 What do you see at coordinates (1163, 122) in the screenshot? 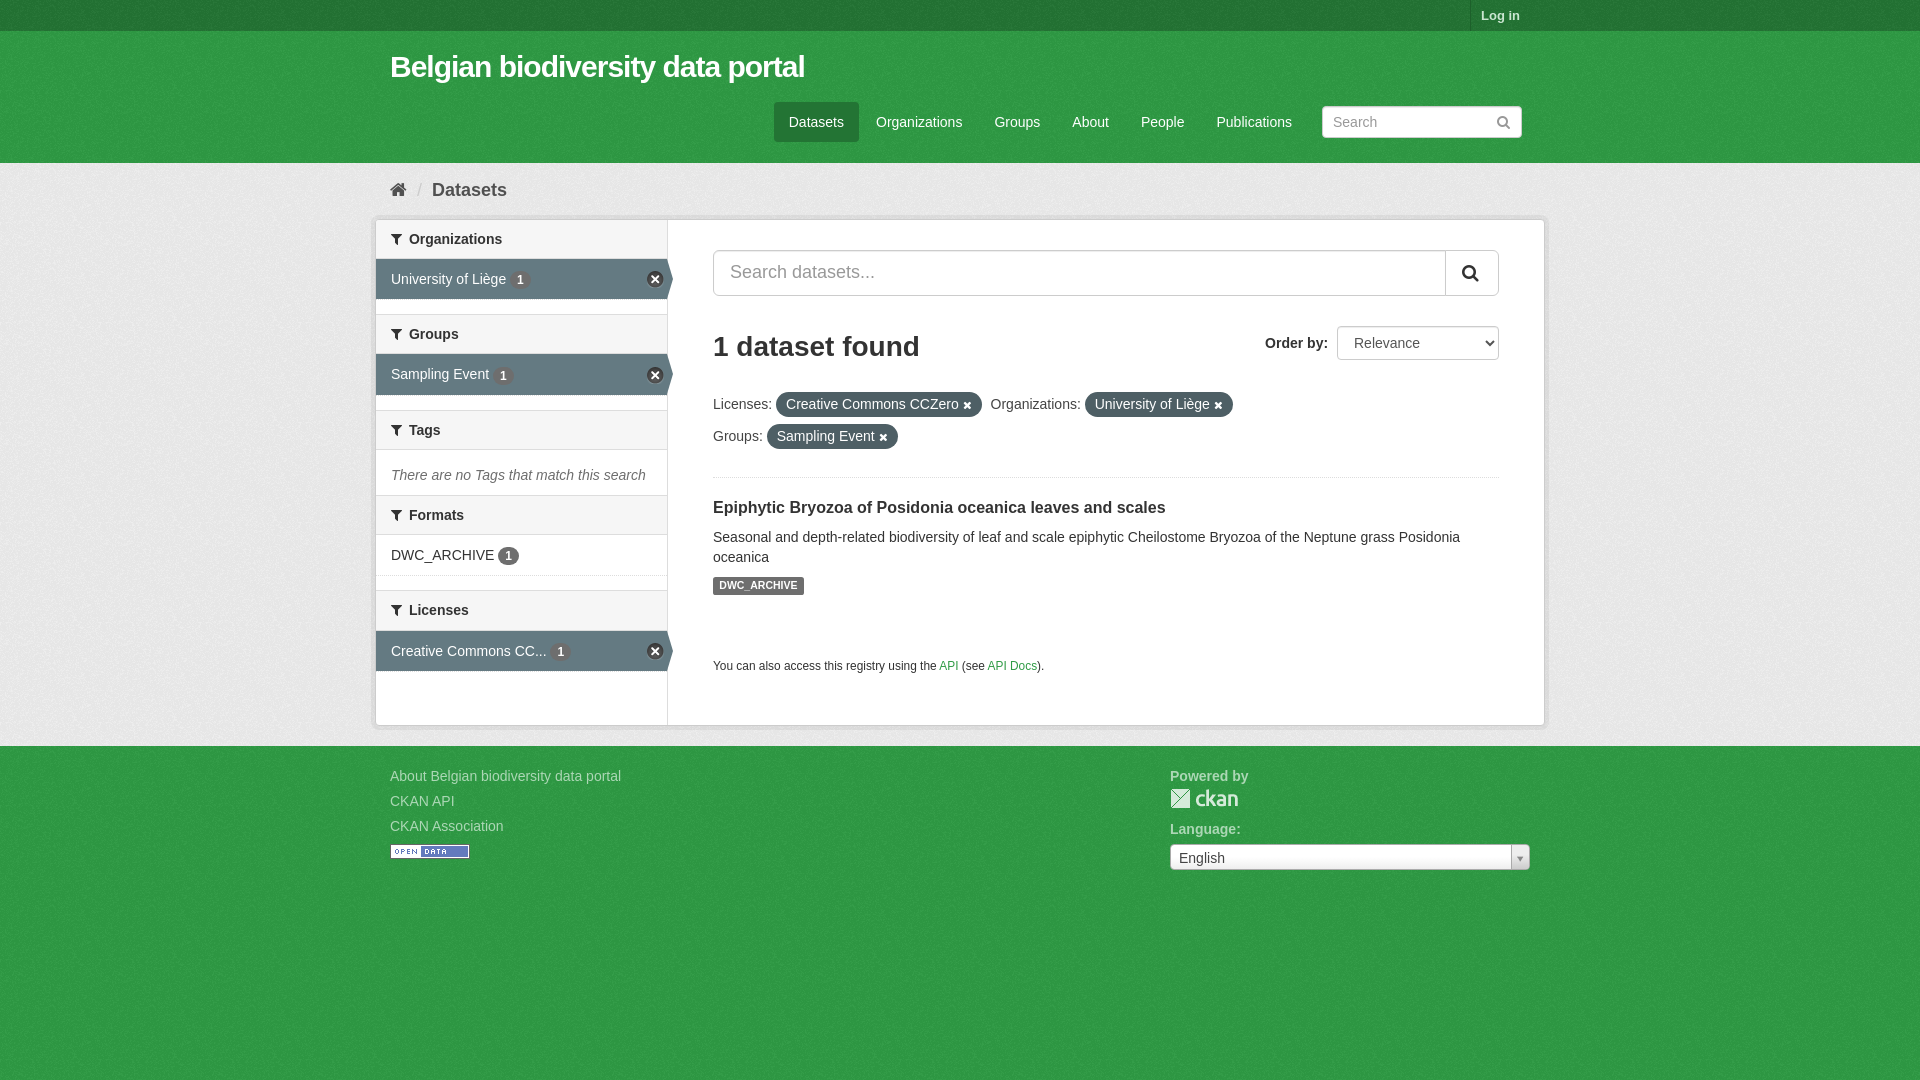
I see `People` at bounding box center [1163, 122].